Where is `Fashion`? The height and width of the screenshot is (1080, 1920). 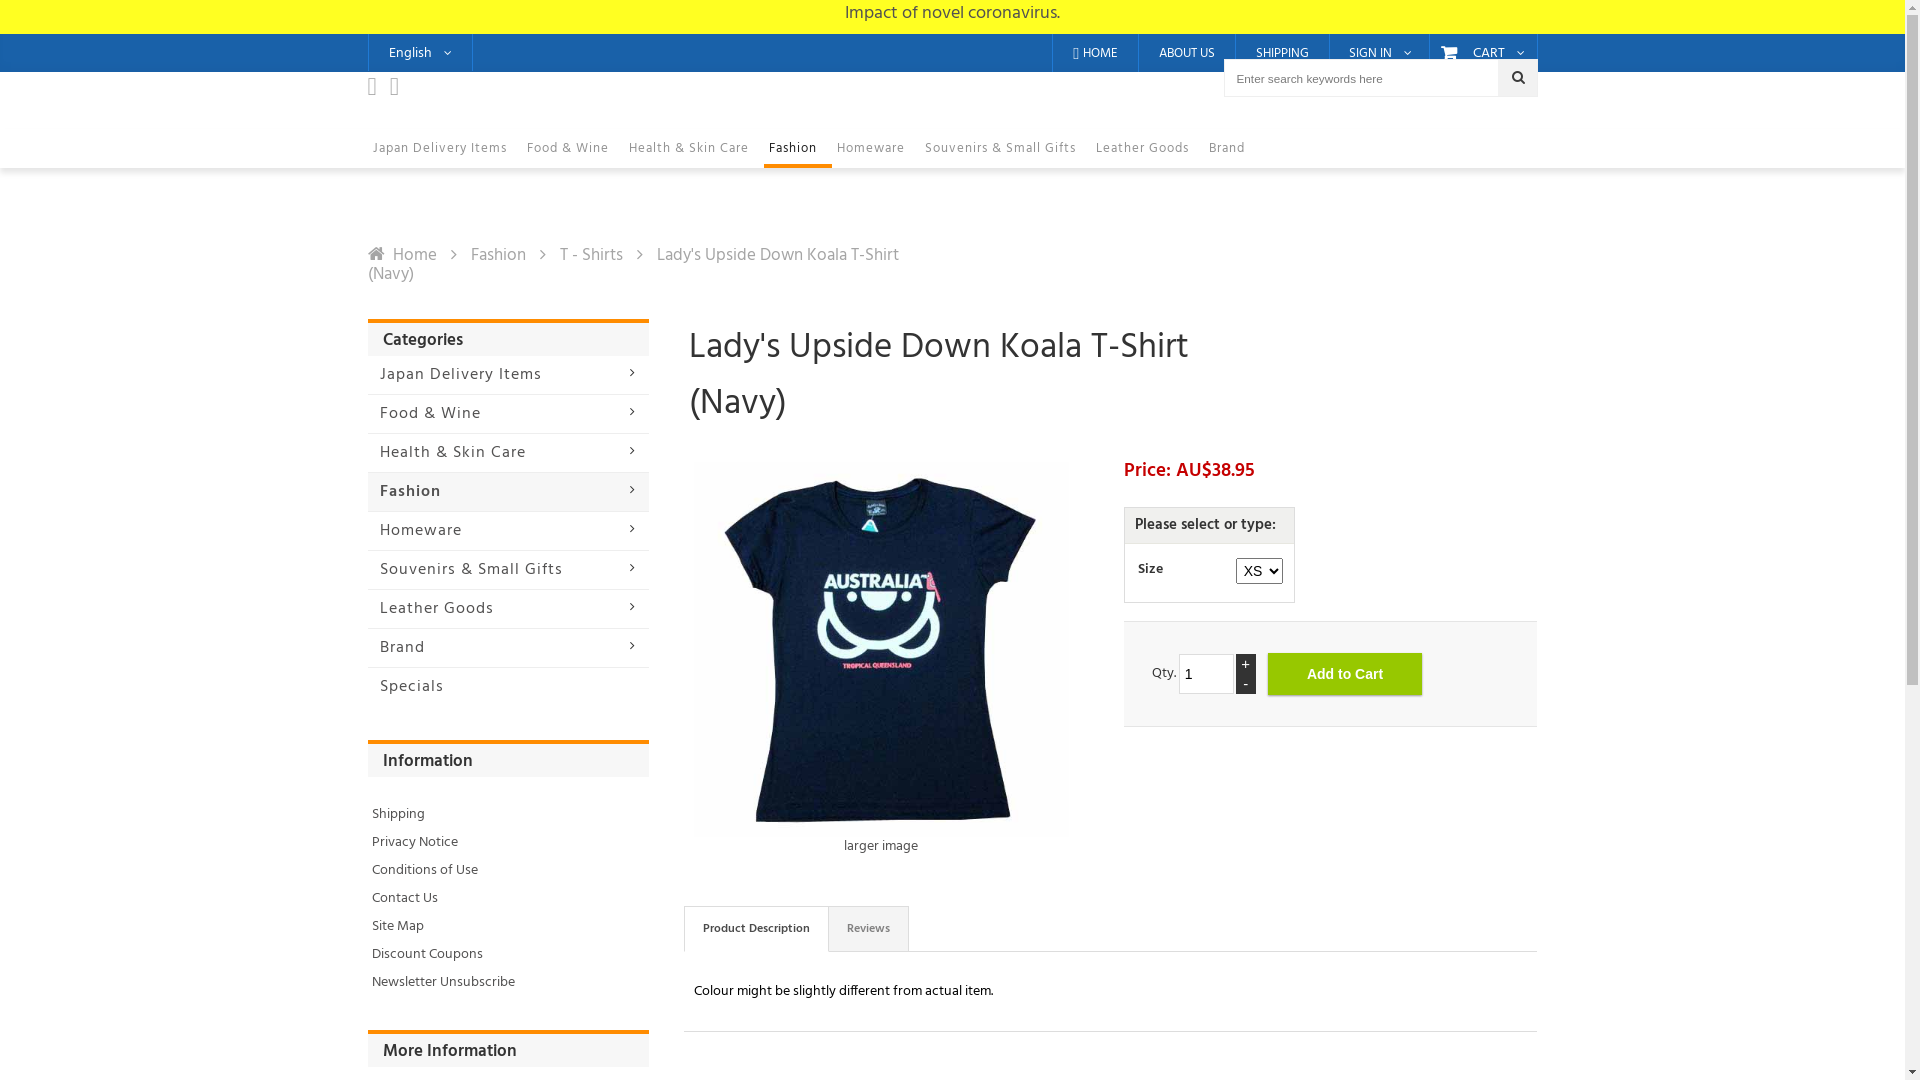
Fashion is located at coordinates (508, 492).